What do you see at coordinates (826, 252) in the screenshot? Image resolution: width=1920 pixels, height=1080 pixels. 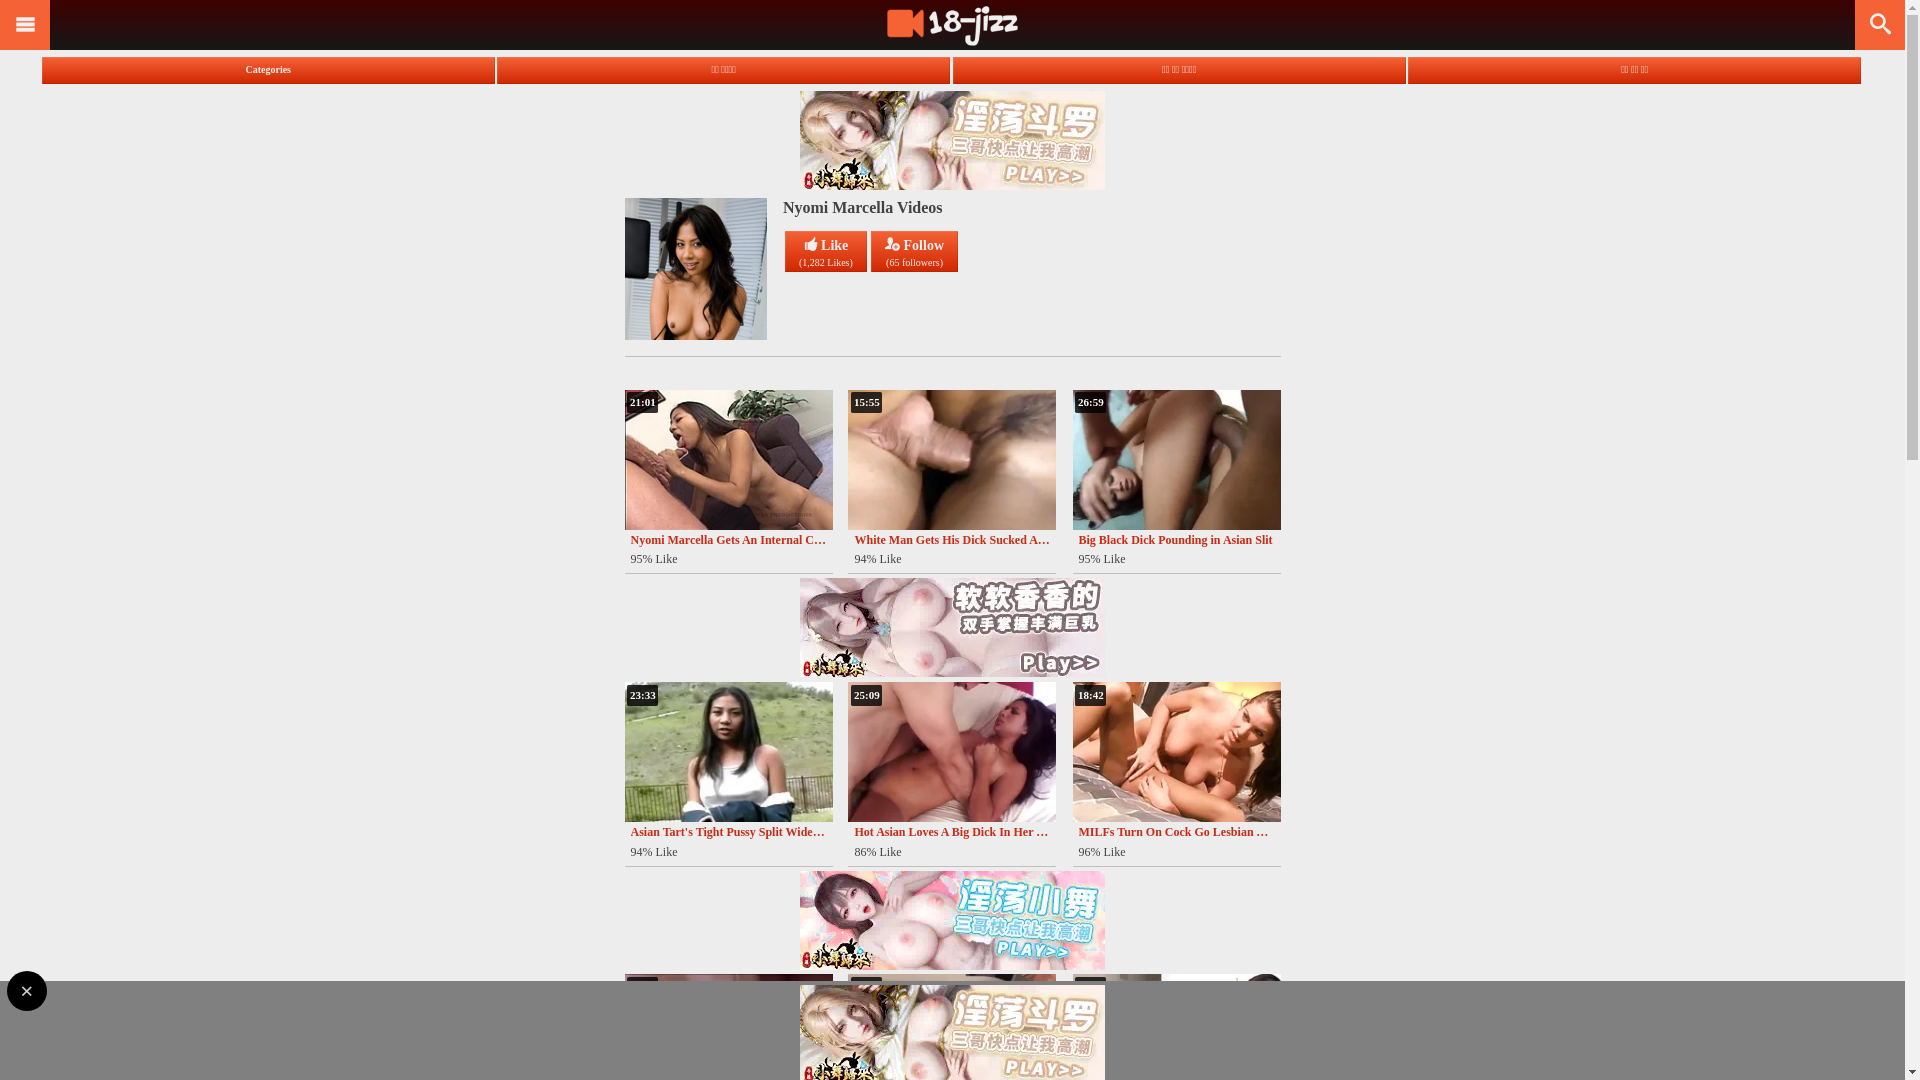 I see `Like
(1,282 Likes)` at bounding box center [826, 252].